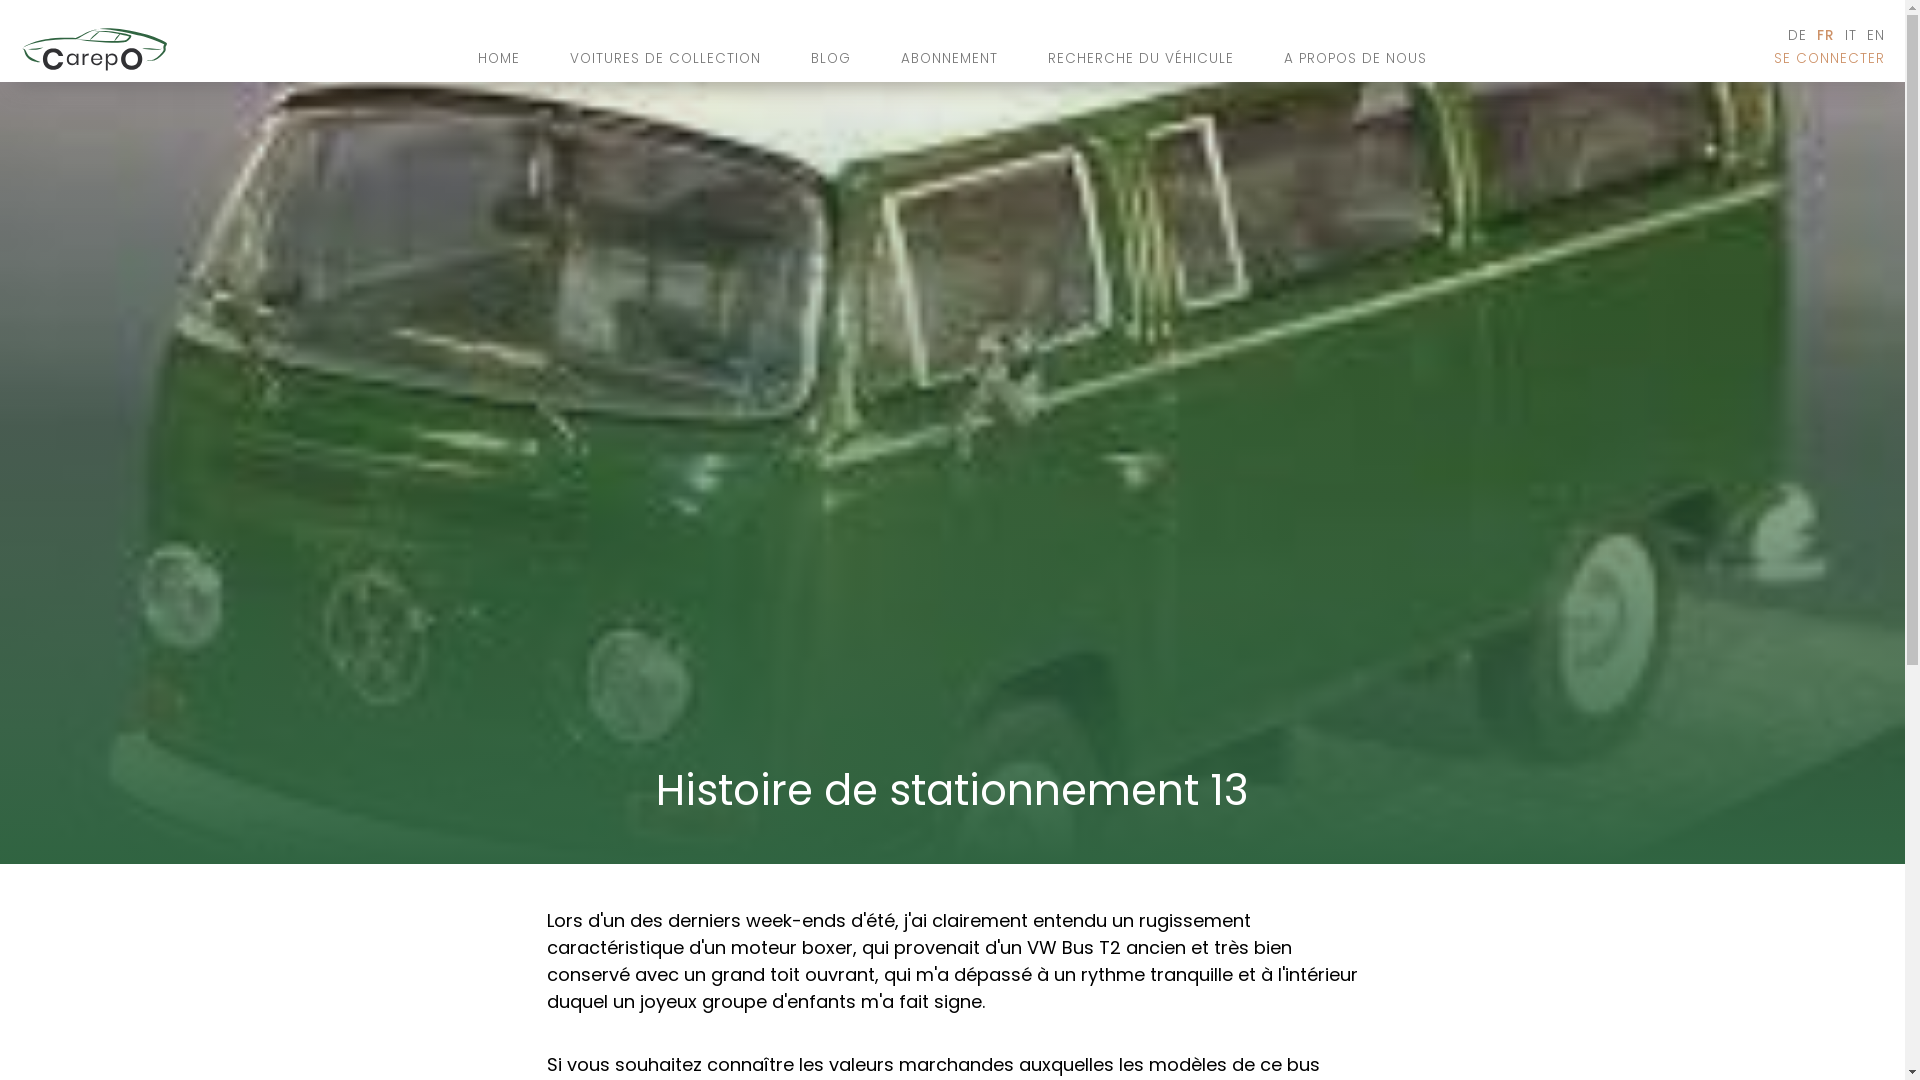 Image resolution: width=1920 pixels, height=1080 pixels. Describe the element at coordinates (1826, 36) in the screenshot. I see `FR` at that location.